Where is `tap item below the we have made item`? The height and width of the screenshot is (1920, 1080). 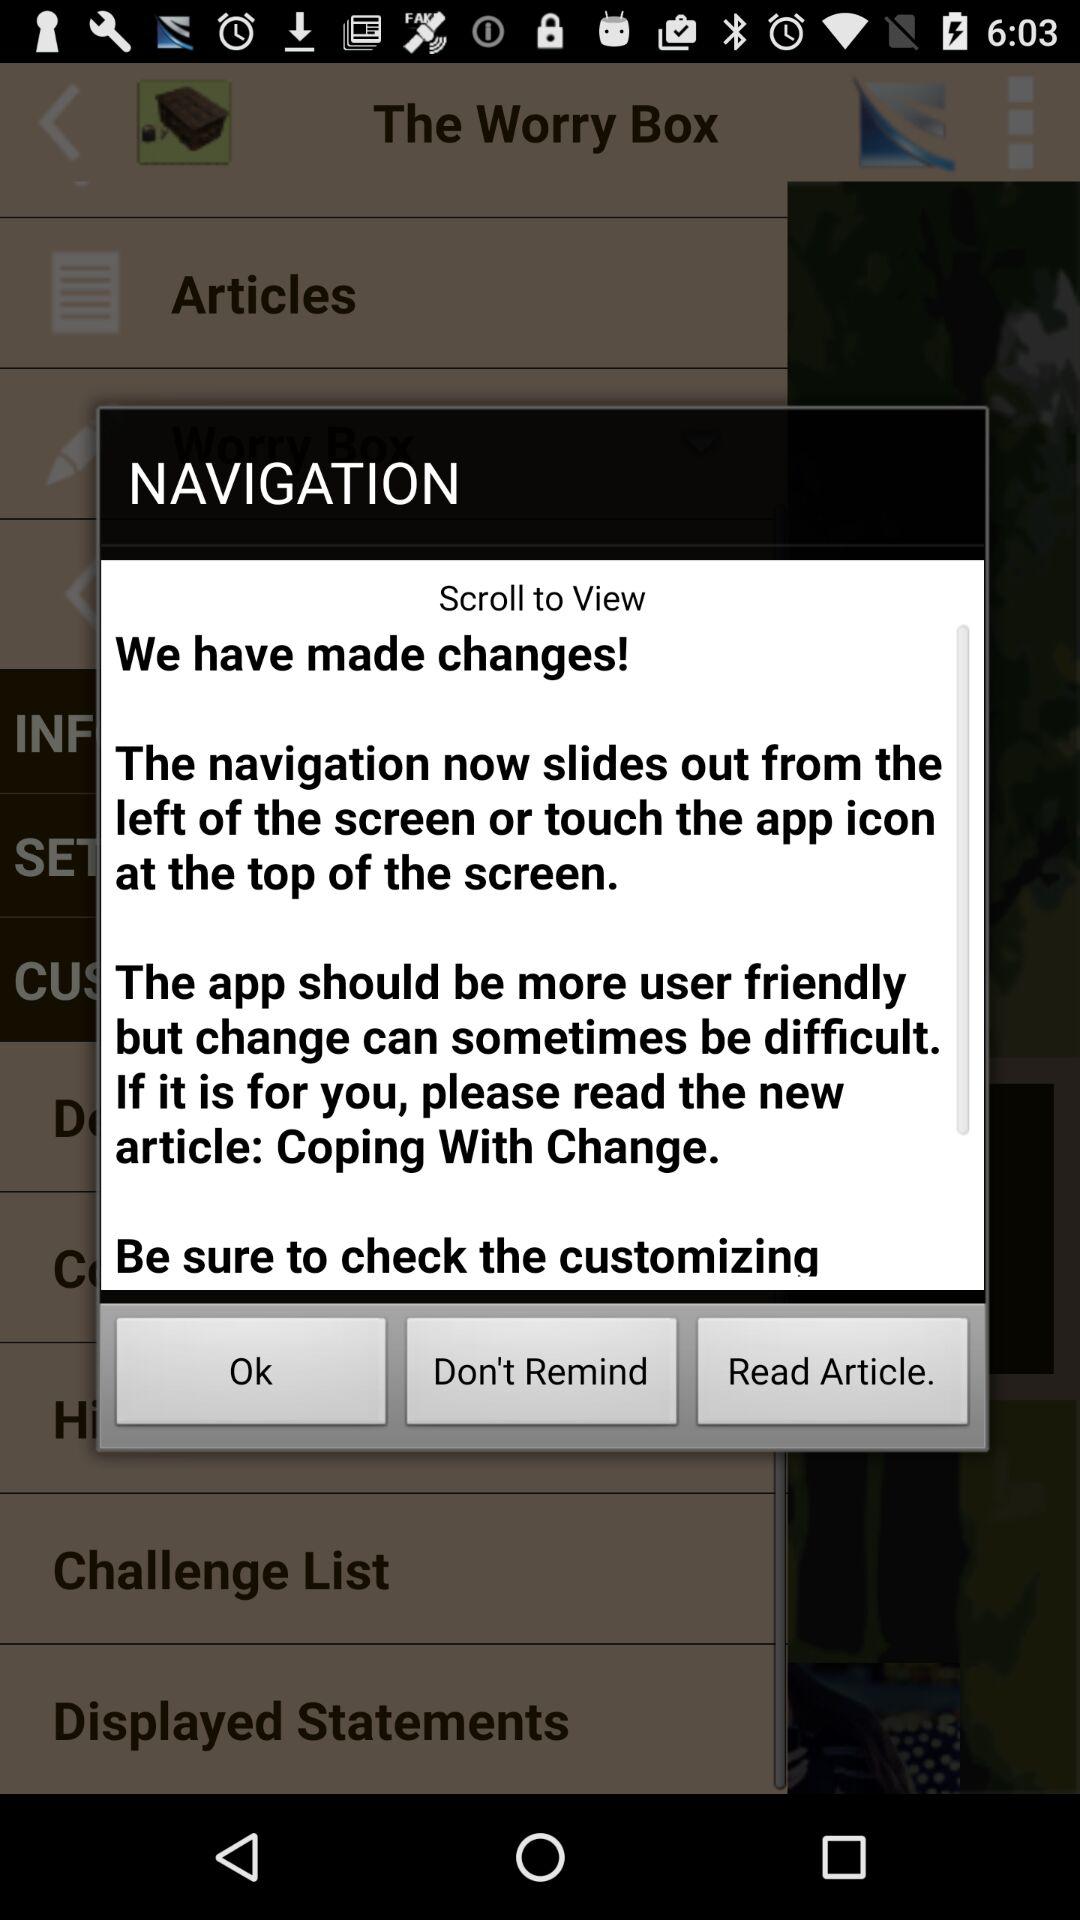 tap item below the we have made item is located at coordinates (251, 1376).